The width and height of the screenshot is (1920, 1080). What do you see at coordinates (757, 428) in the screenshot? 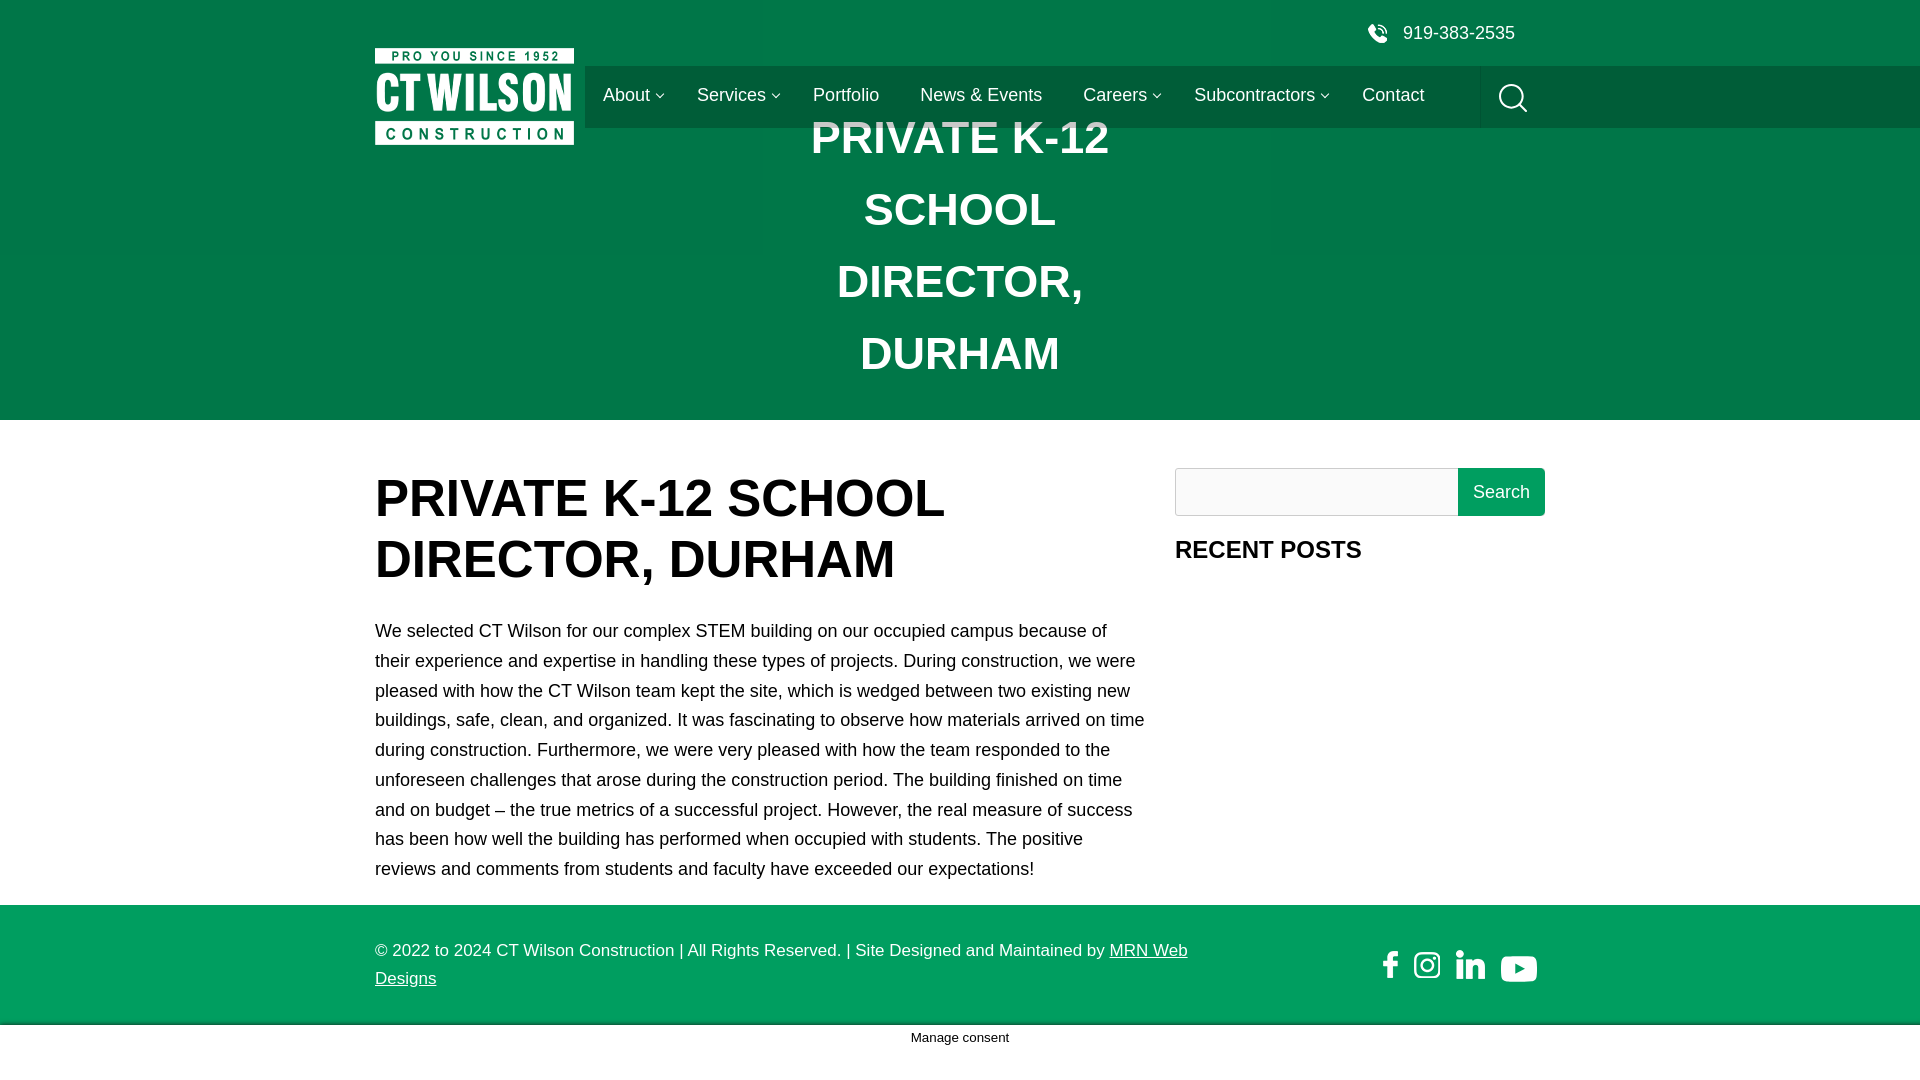
I see `Home` at bounding box center [757, 428].